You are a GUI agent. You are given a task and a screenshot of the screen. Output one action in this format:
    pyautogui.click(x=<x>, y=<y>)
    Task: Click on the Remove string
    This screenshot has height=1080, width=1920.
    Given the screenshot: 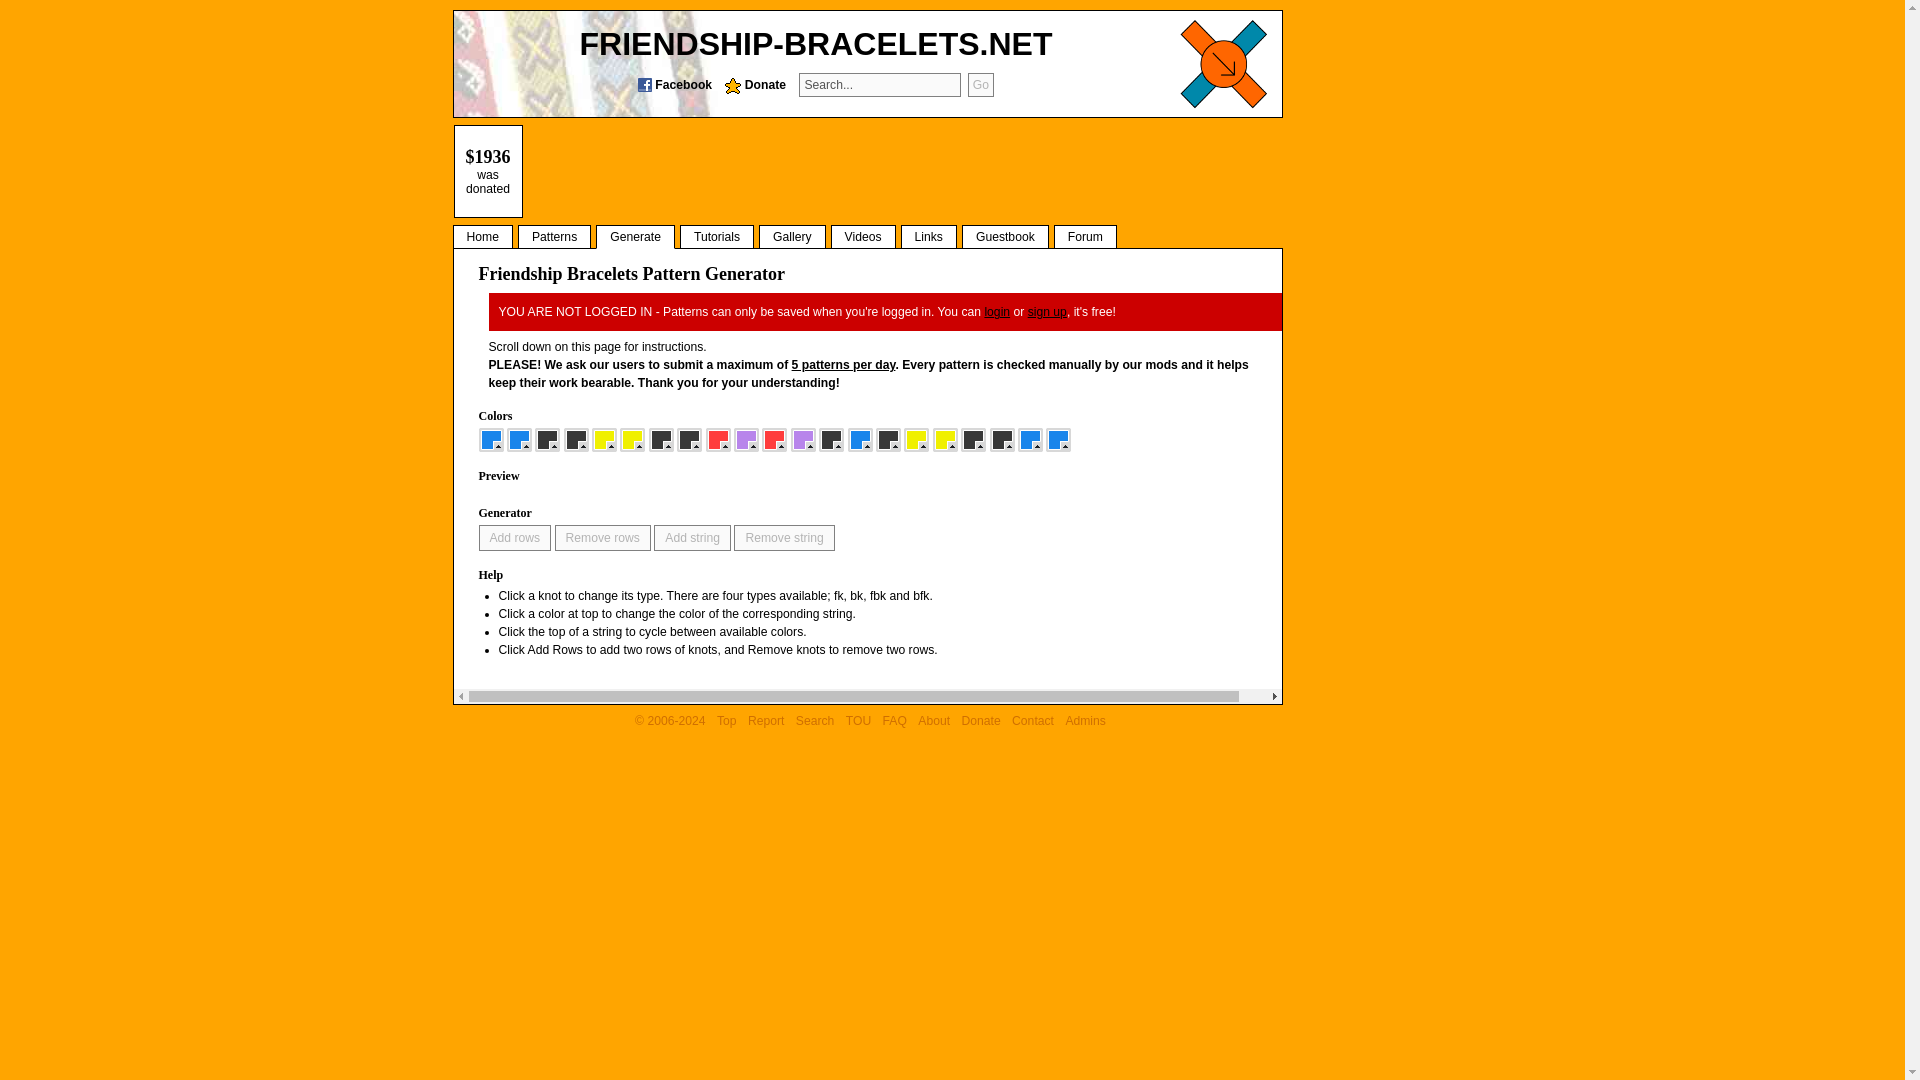 What is the action you would take?
    pyautogui.click(x=783, y=537)
    